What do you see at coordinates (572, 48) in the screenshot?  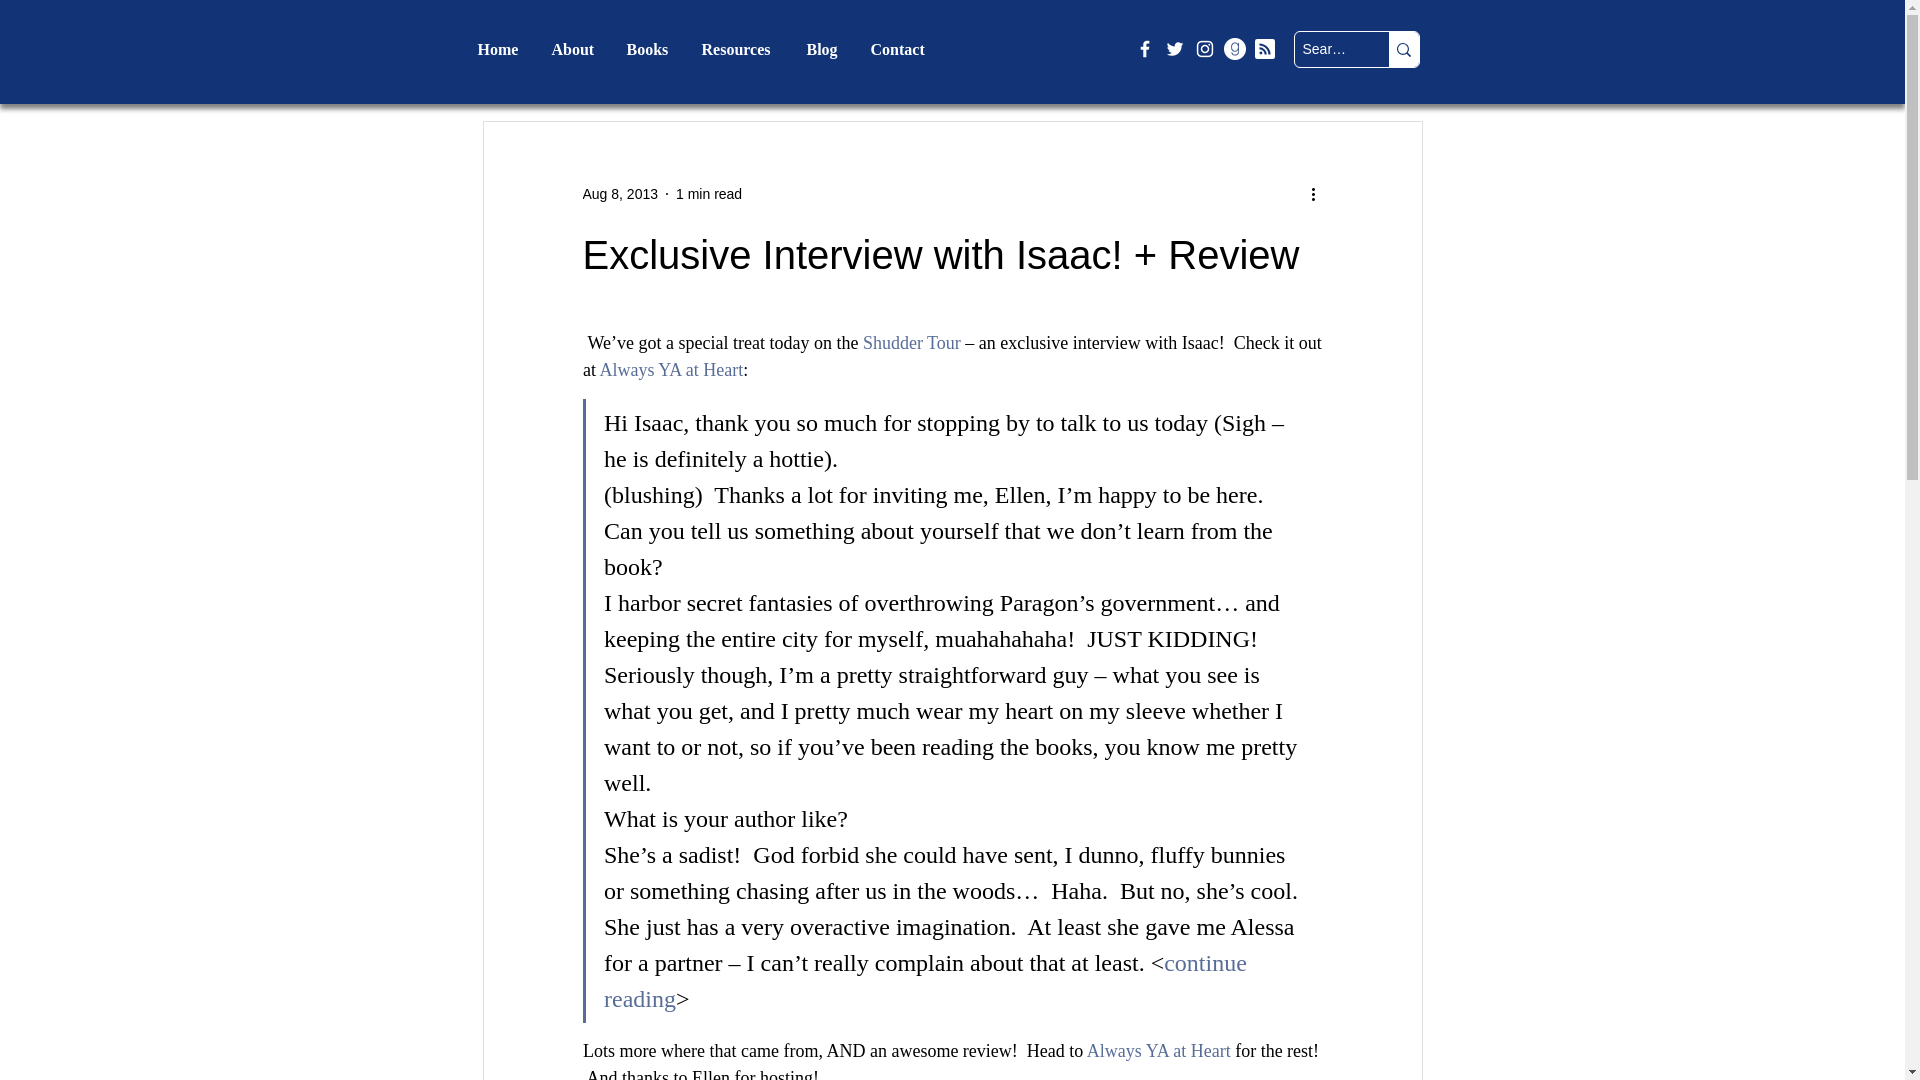 I see `About` at bounding box center [572, 48].